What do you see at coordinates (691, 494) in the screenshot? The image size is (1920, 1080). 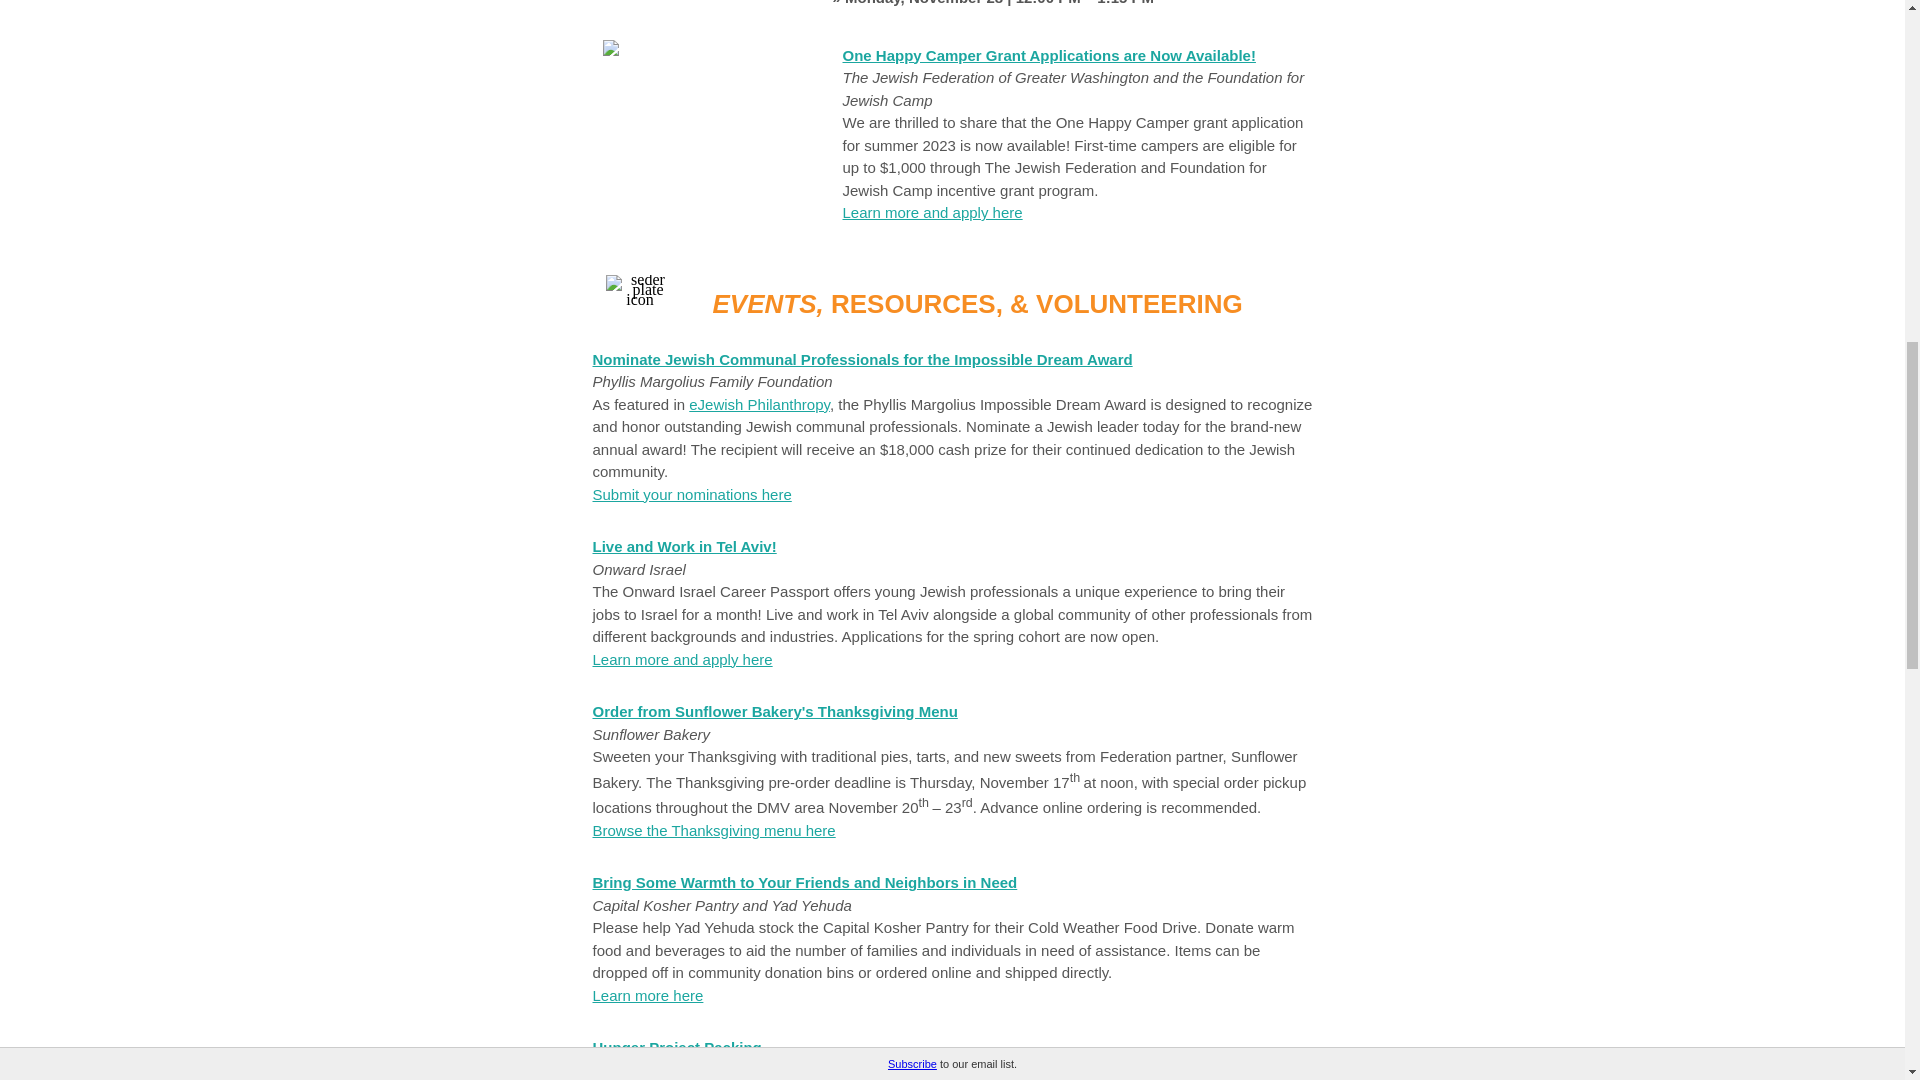 I see `Submit your nominations here` at bounding box center [691, 494].